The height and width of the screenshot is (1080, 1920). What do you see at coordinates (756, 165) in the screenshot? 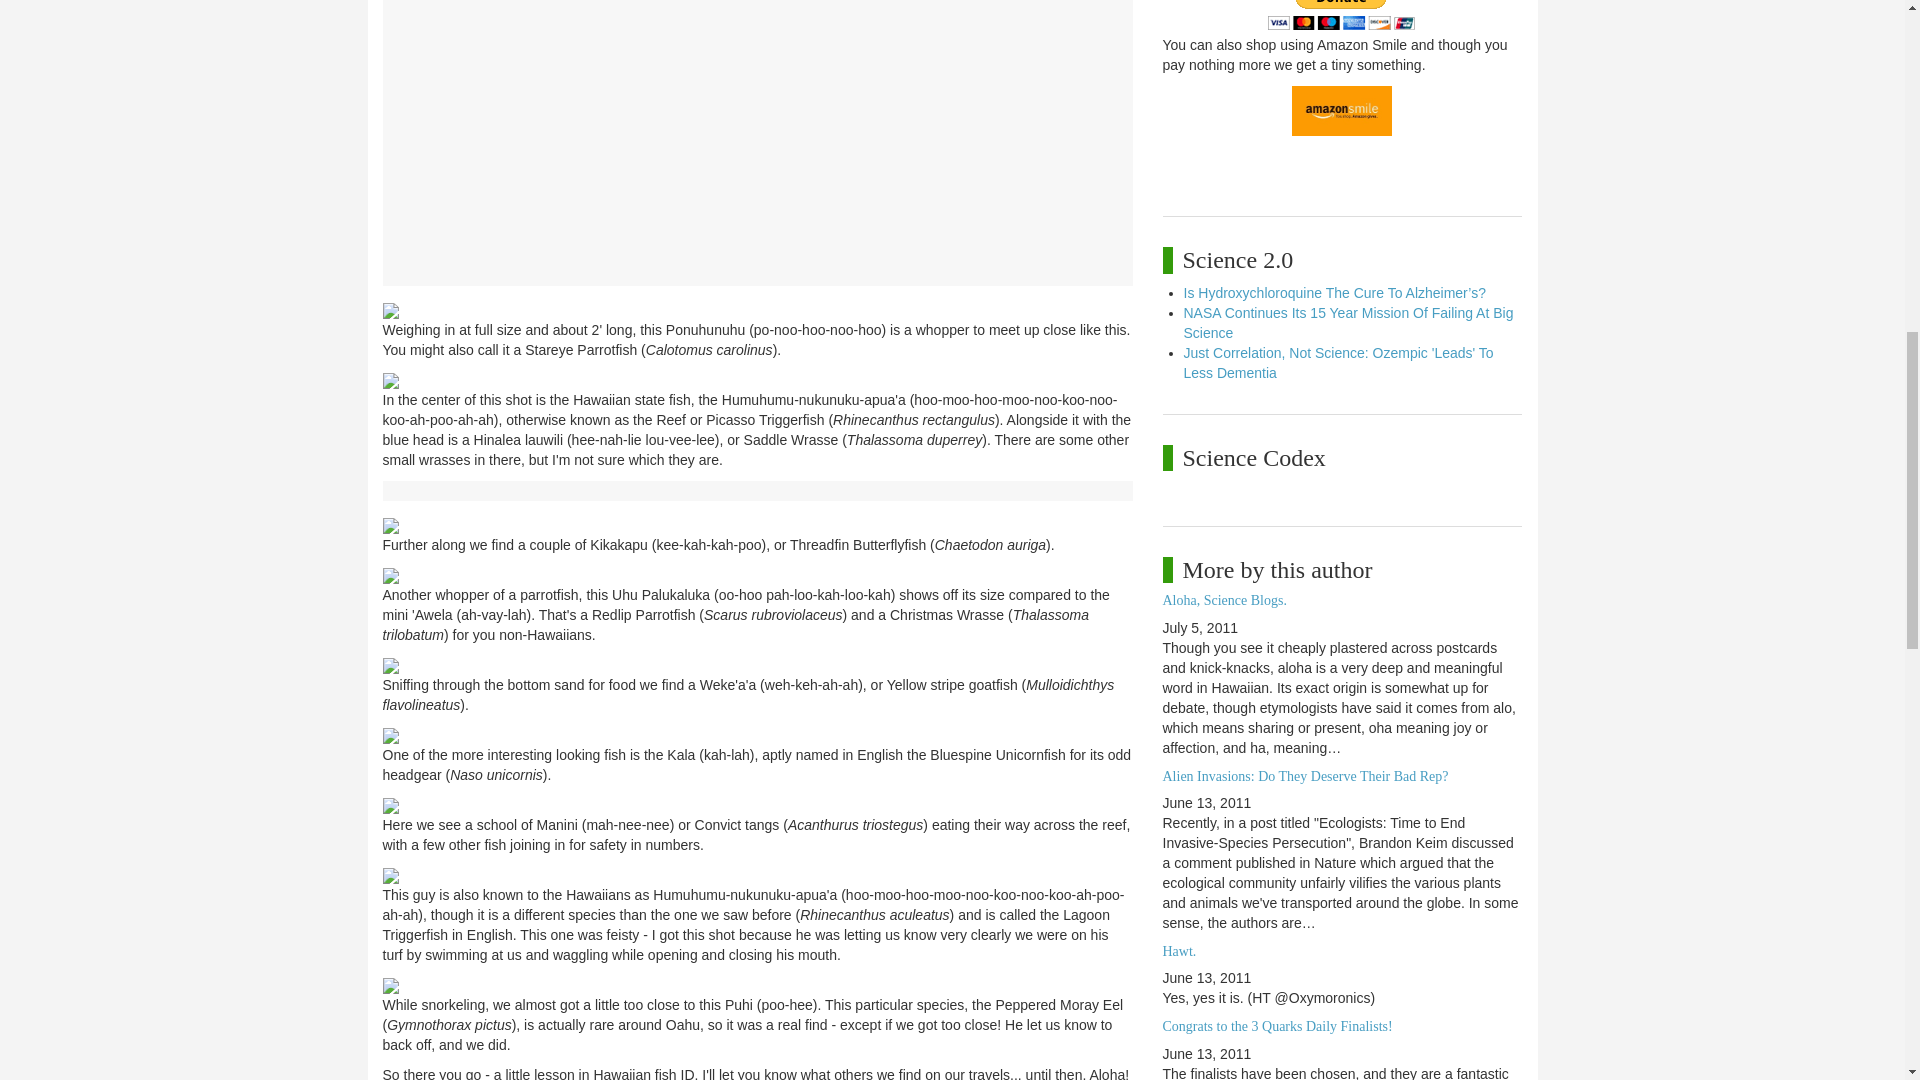
I see `Advertisement` at bounding box center [756, 165].